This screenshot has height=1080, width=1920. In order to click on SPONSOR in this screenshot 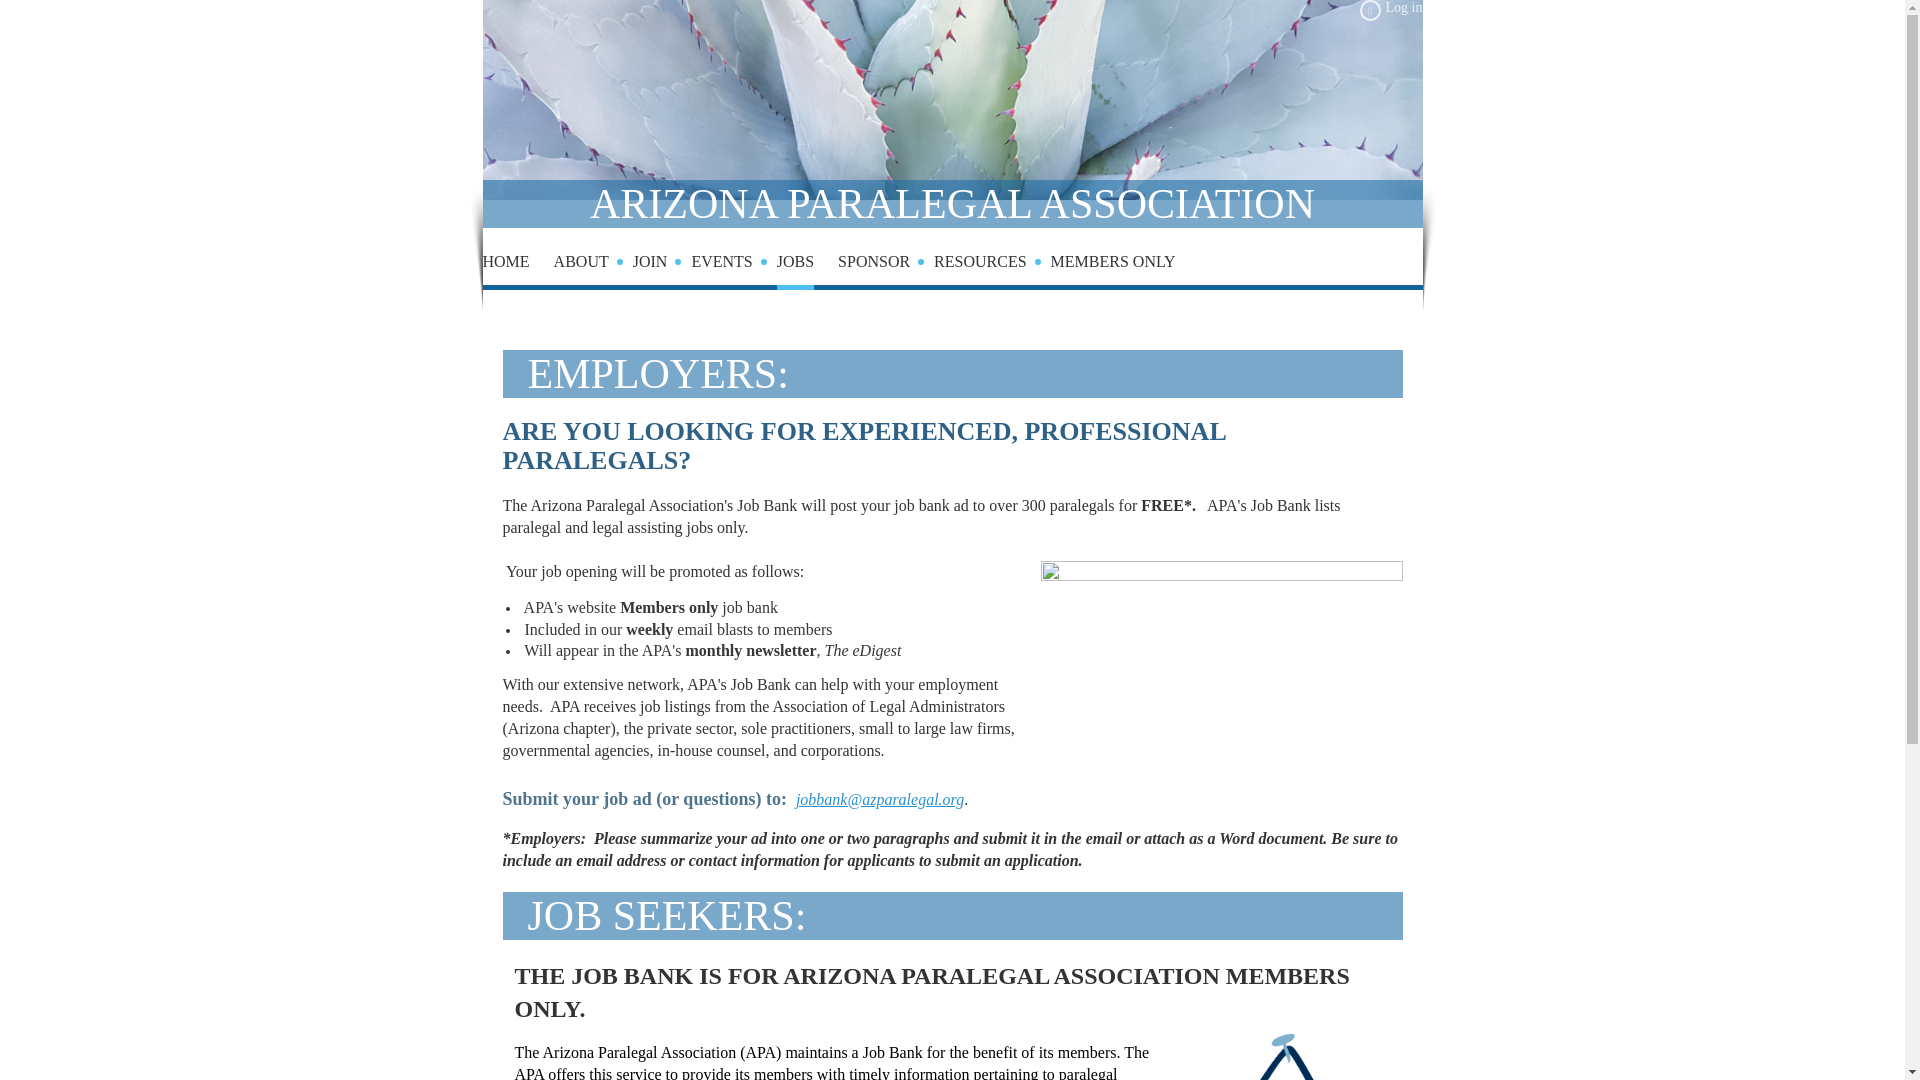, I will do `click(885, 266)`.